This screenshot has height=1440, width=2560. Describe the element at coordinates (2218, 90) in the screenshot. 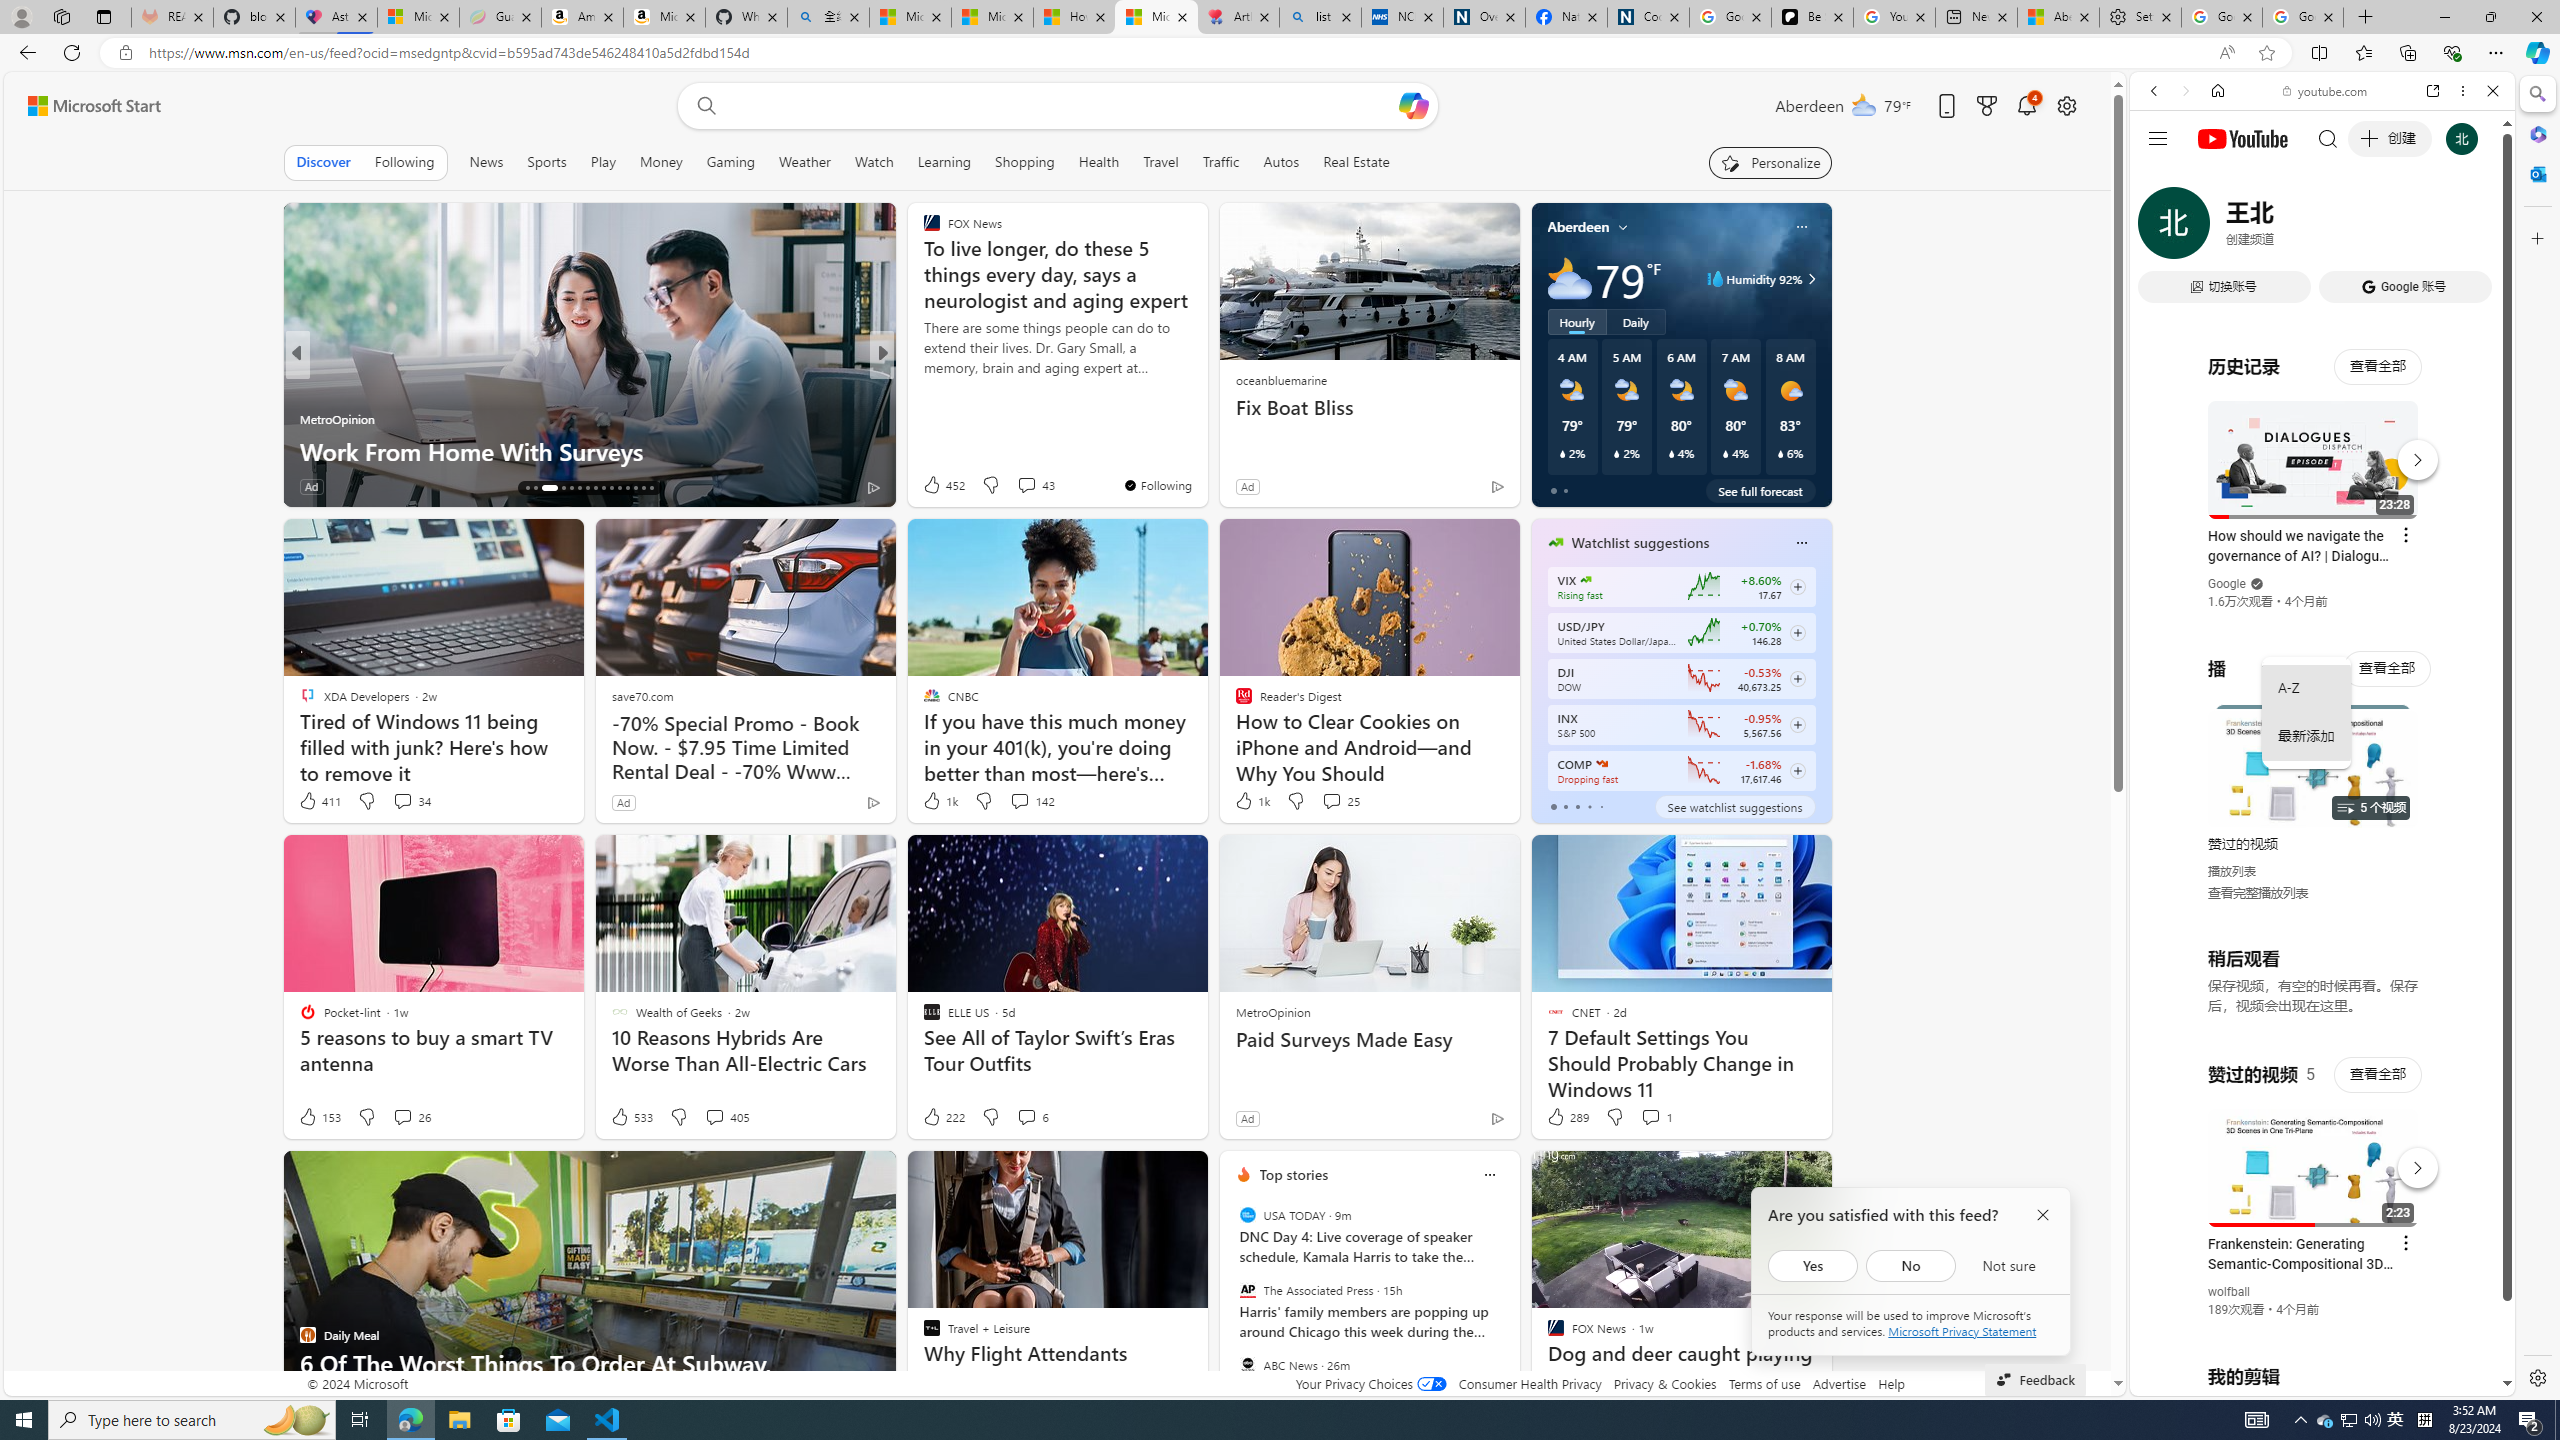

I see `Home` at that location.